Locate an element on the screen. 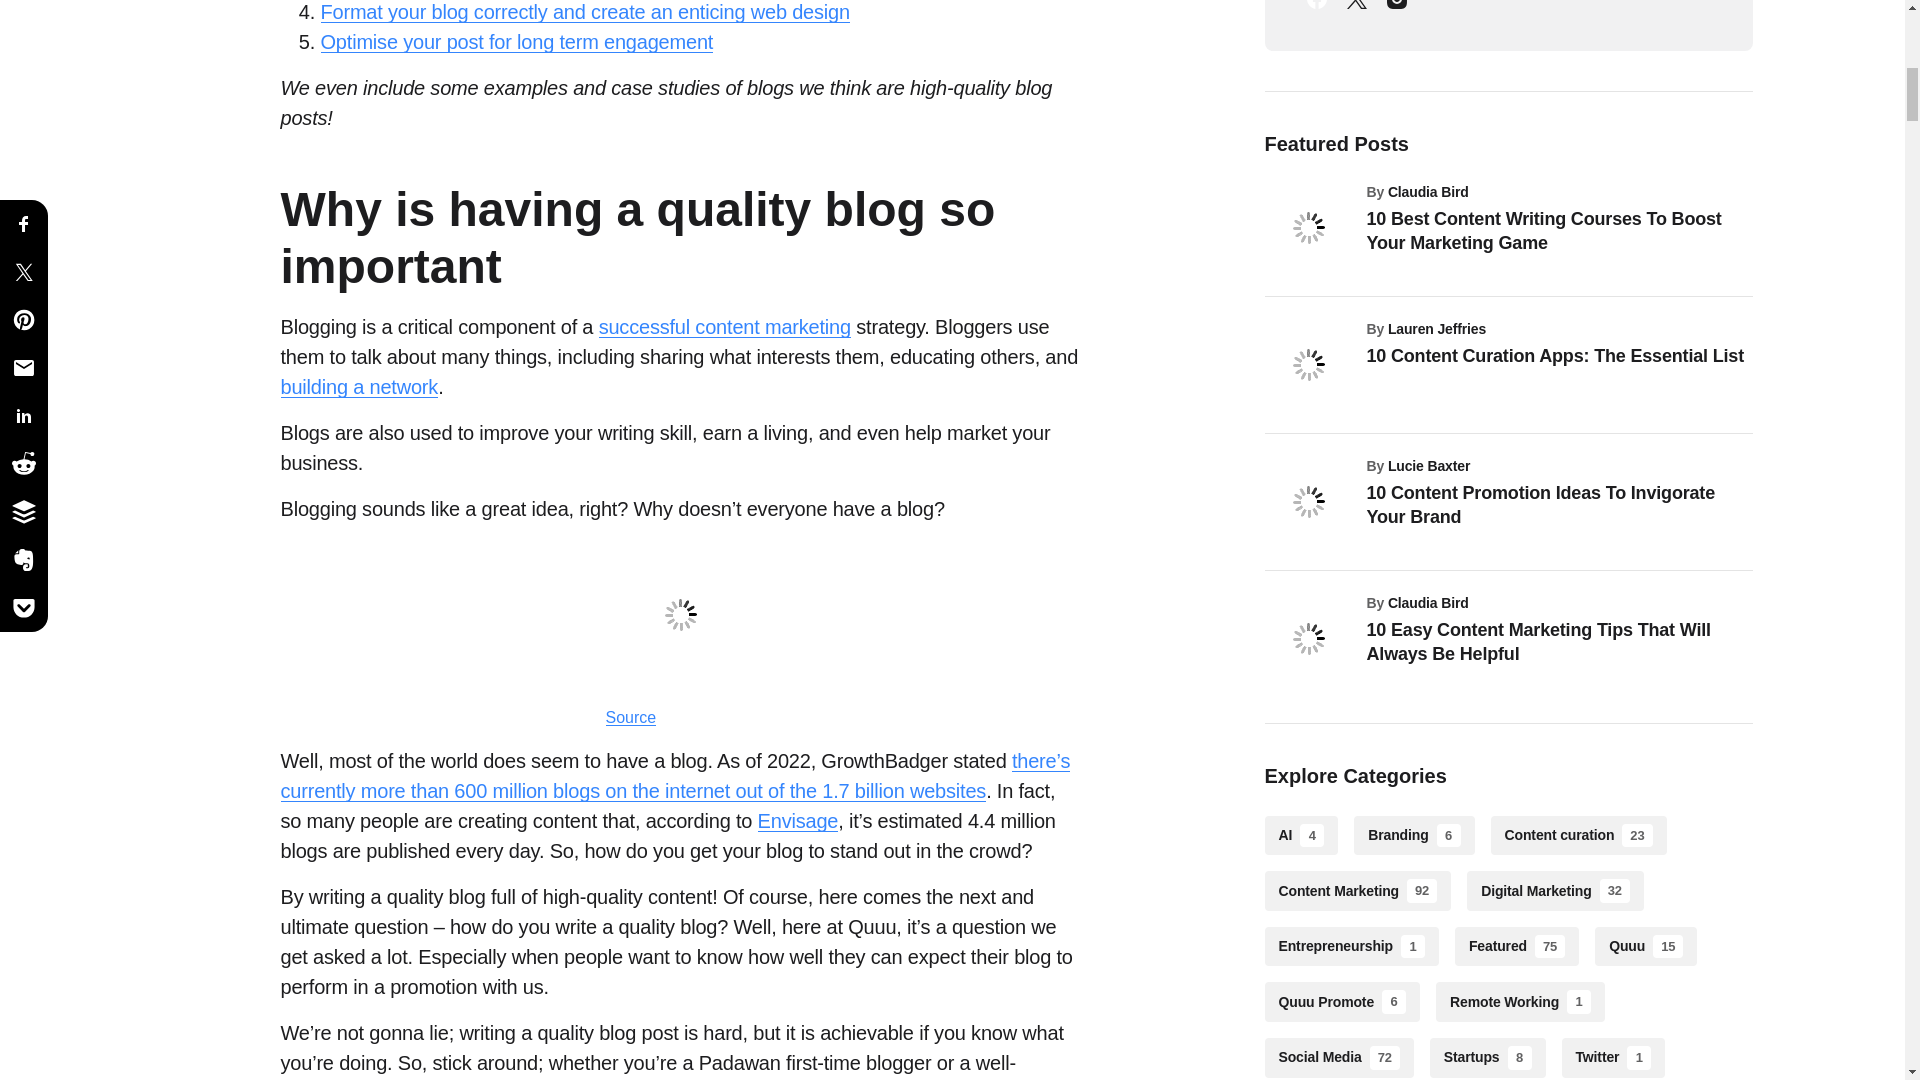 The width and height of the screenshot is (1920, 1080). content marketing is located at coordinates (770, 328).